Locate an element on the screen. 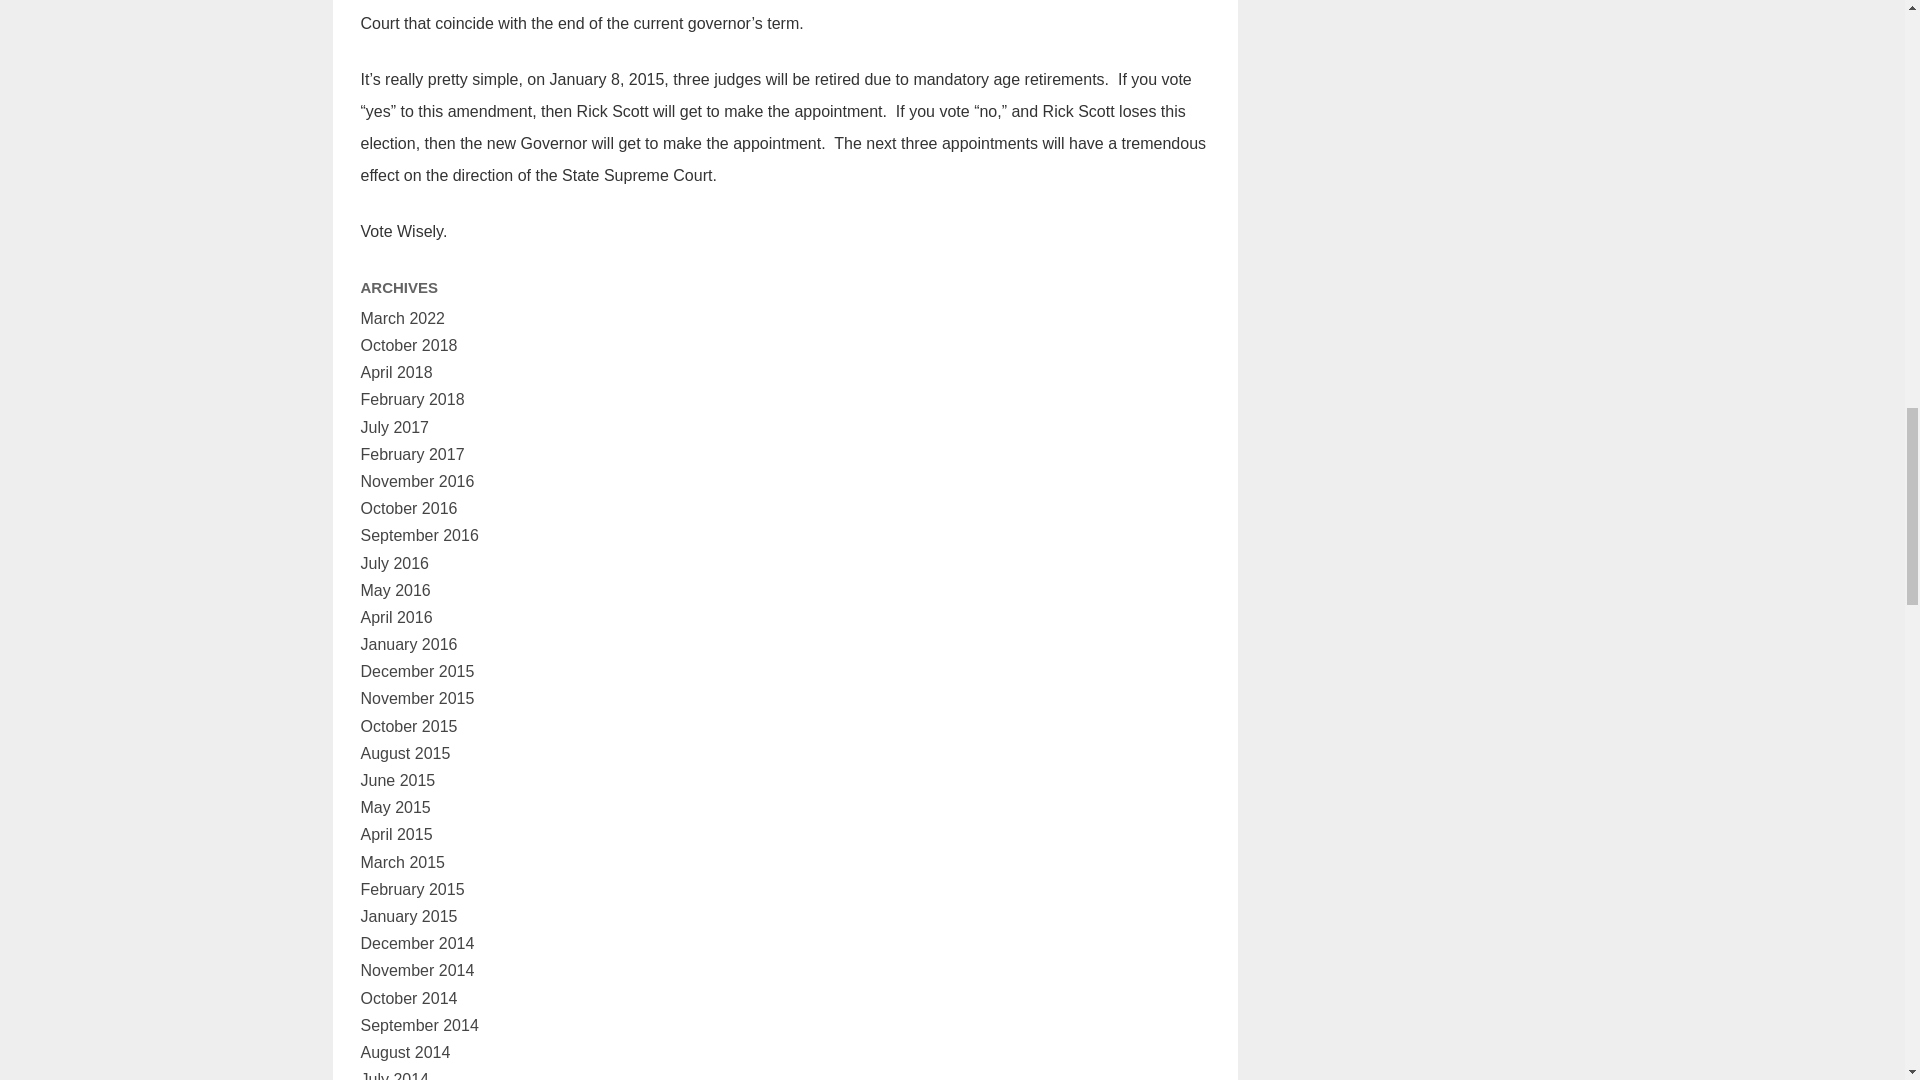 This screenshot has height=1080, width=1920. November 2014 is located at coordinates (417, 970).